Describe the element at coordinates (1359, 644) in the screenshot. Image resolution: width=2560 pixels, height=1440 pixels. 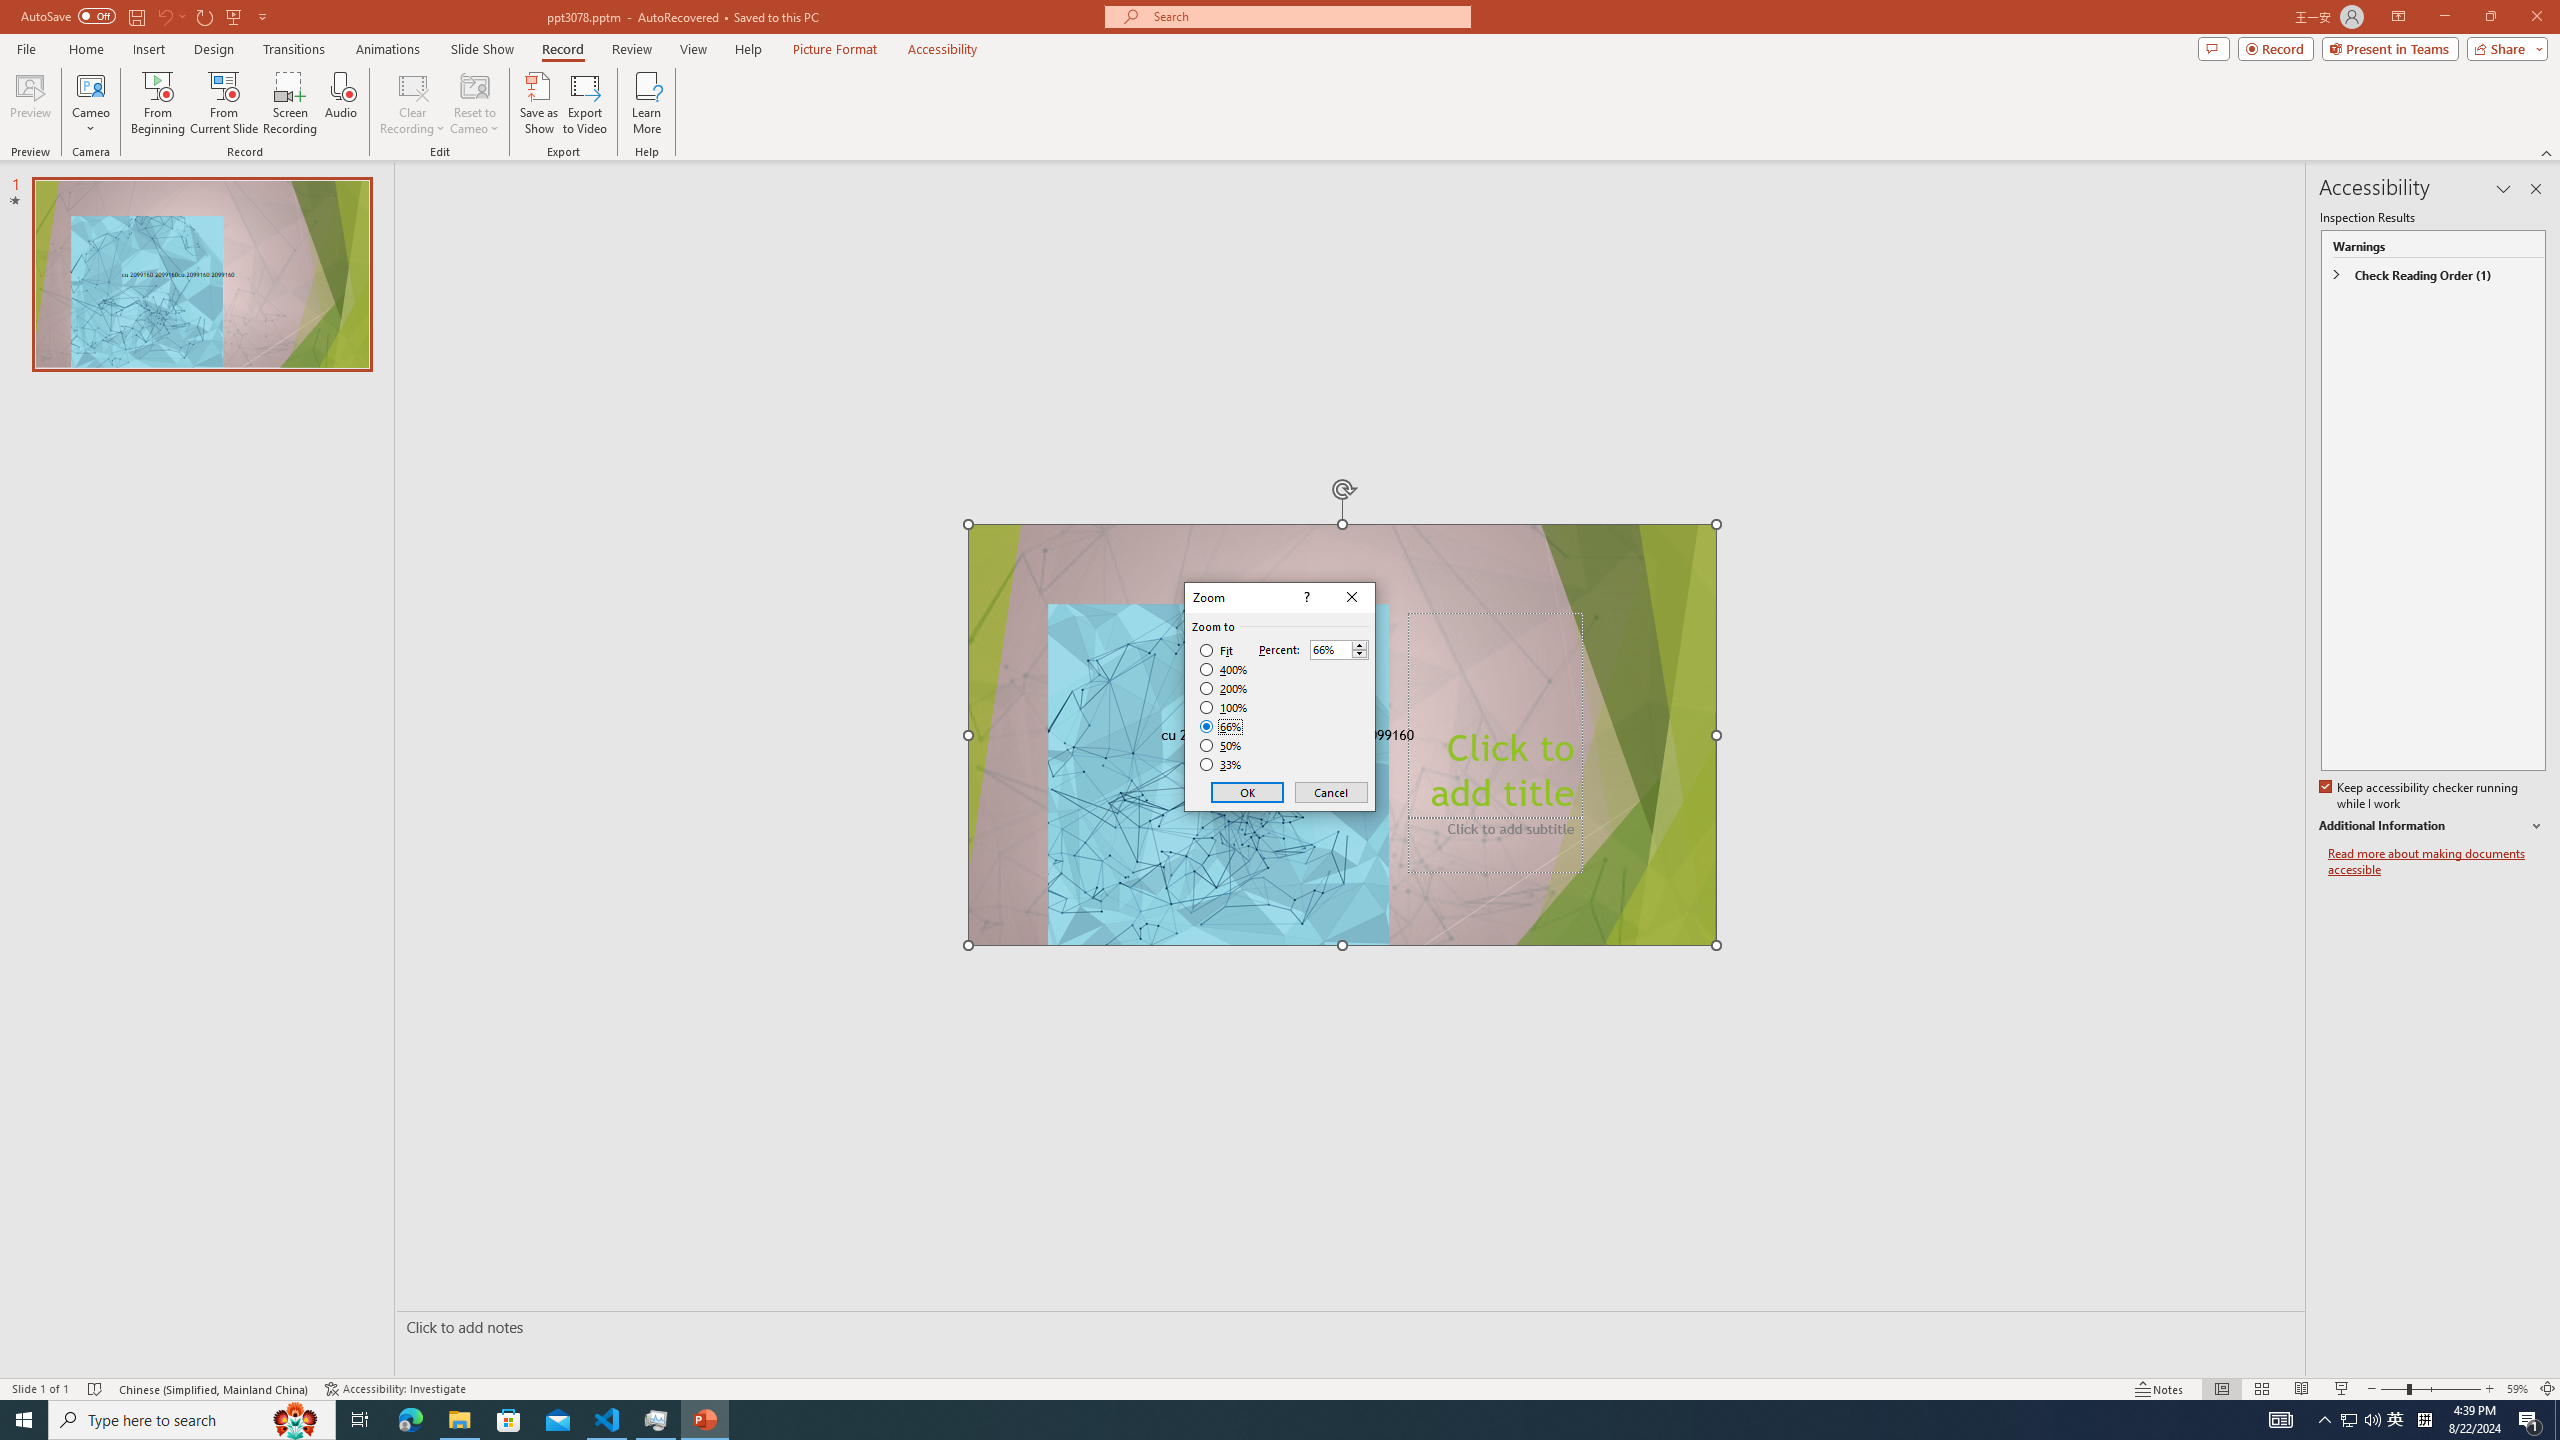
I see `More` at that location.